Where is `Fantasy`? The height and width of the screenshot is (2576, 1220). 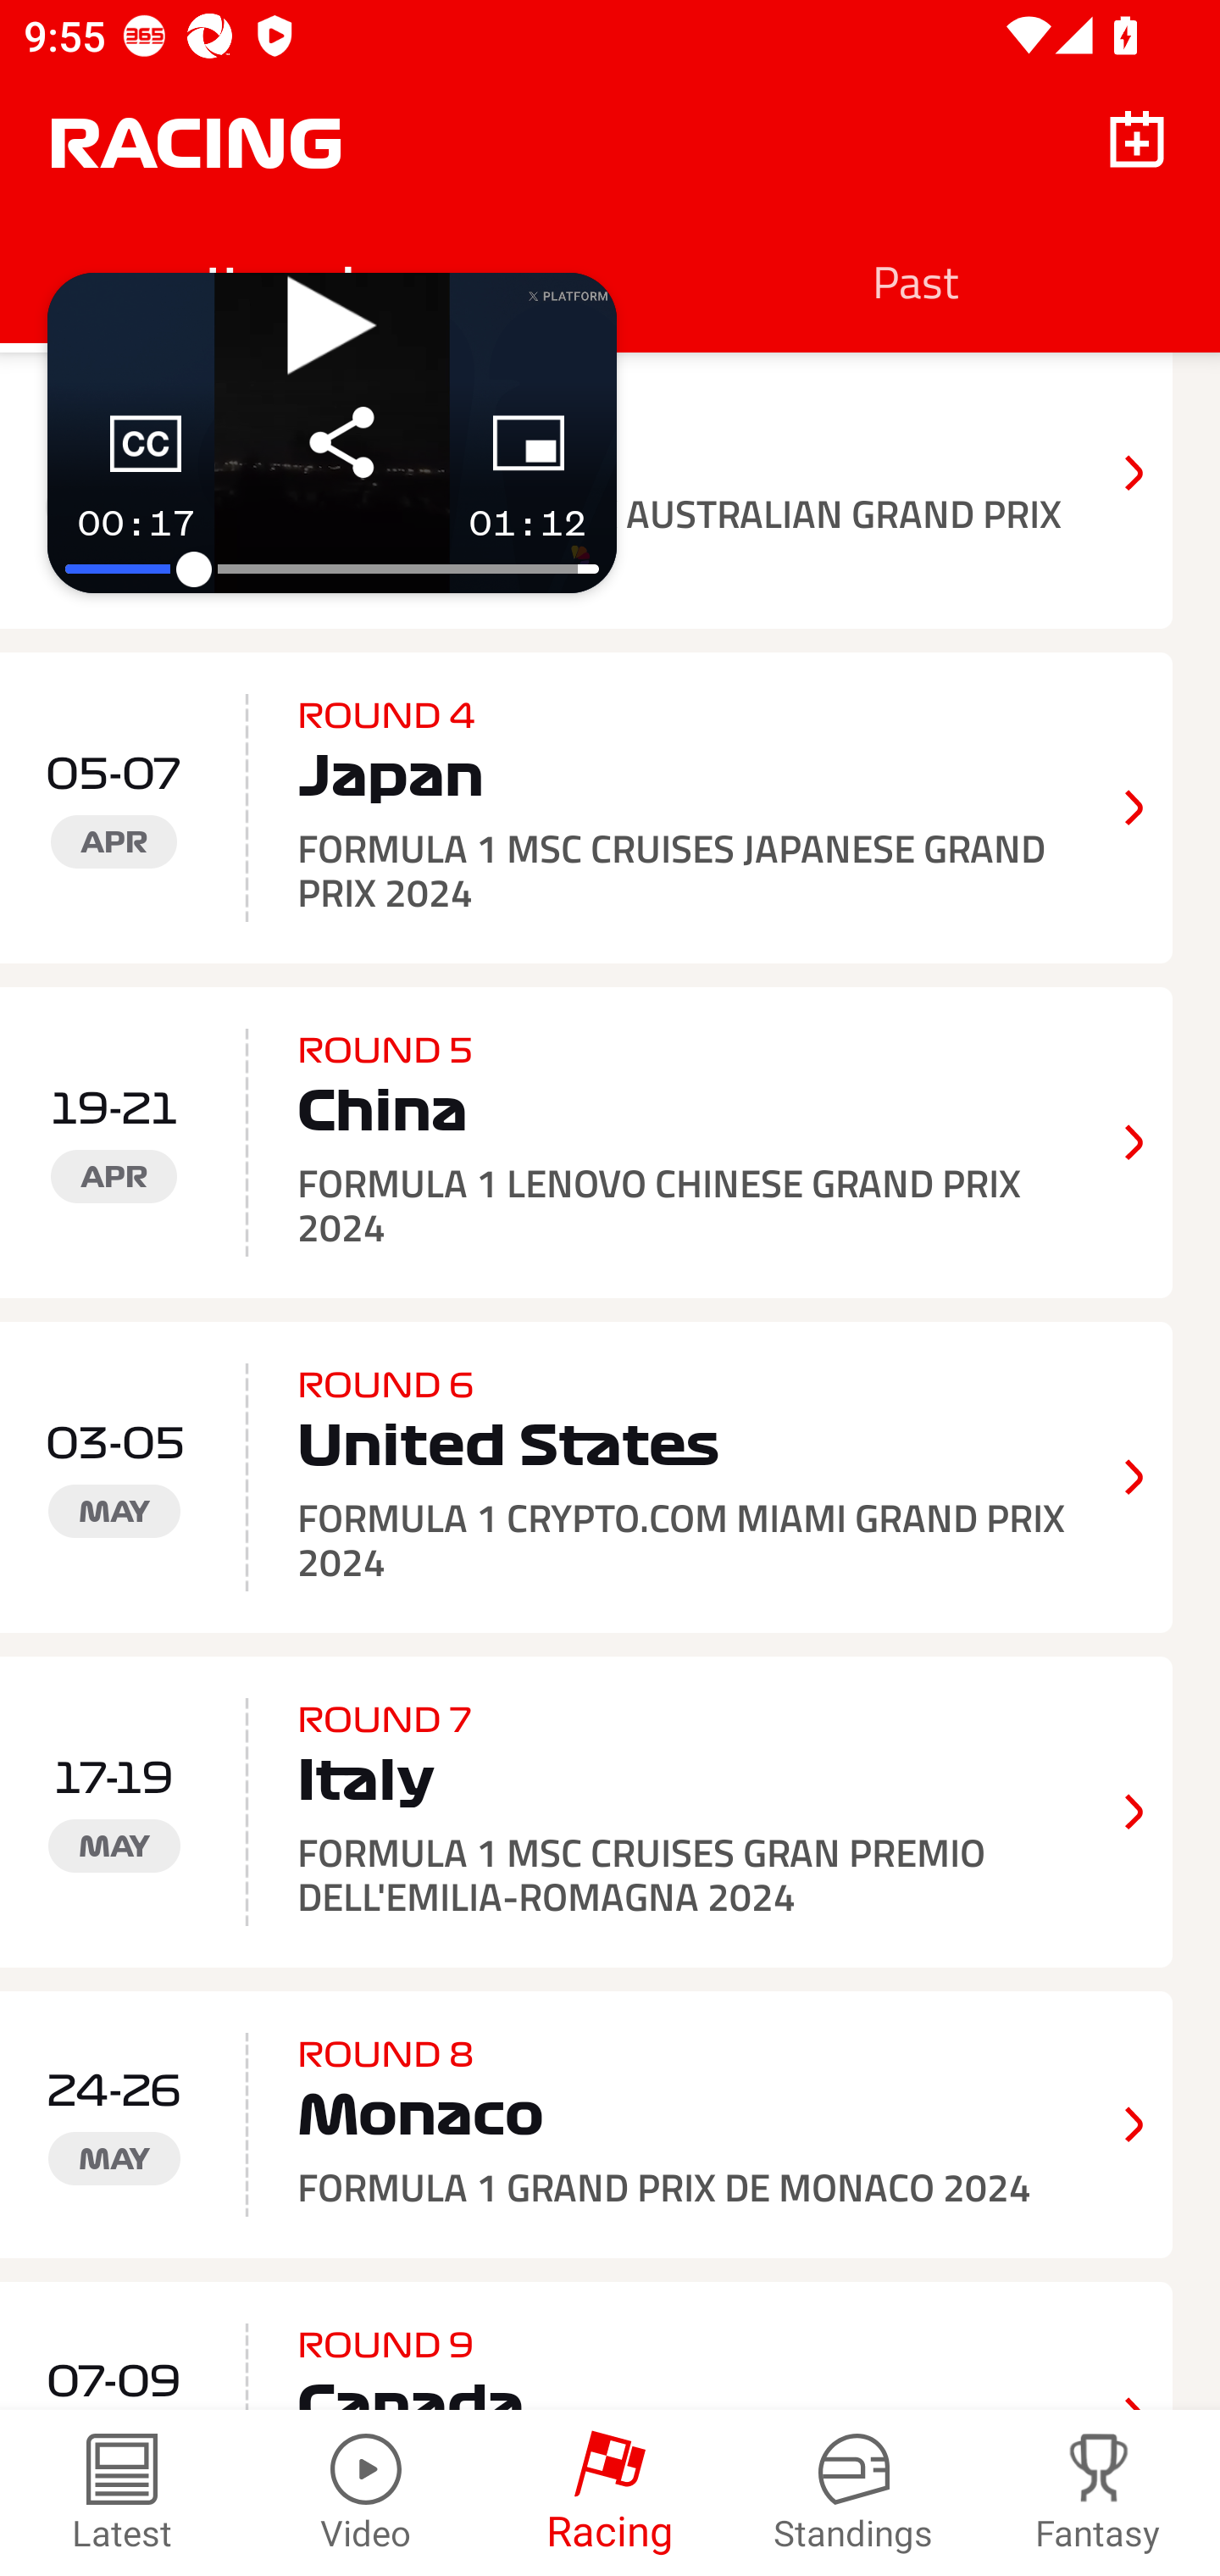
Fantasy is located at coordinates (1098, 2493).